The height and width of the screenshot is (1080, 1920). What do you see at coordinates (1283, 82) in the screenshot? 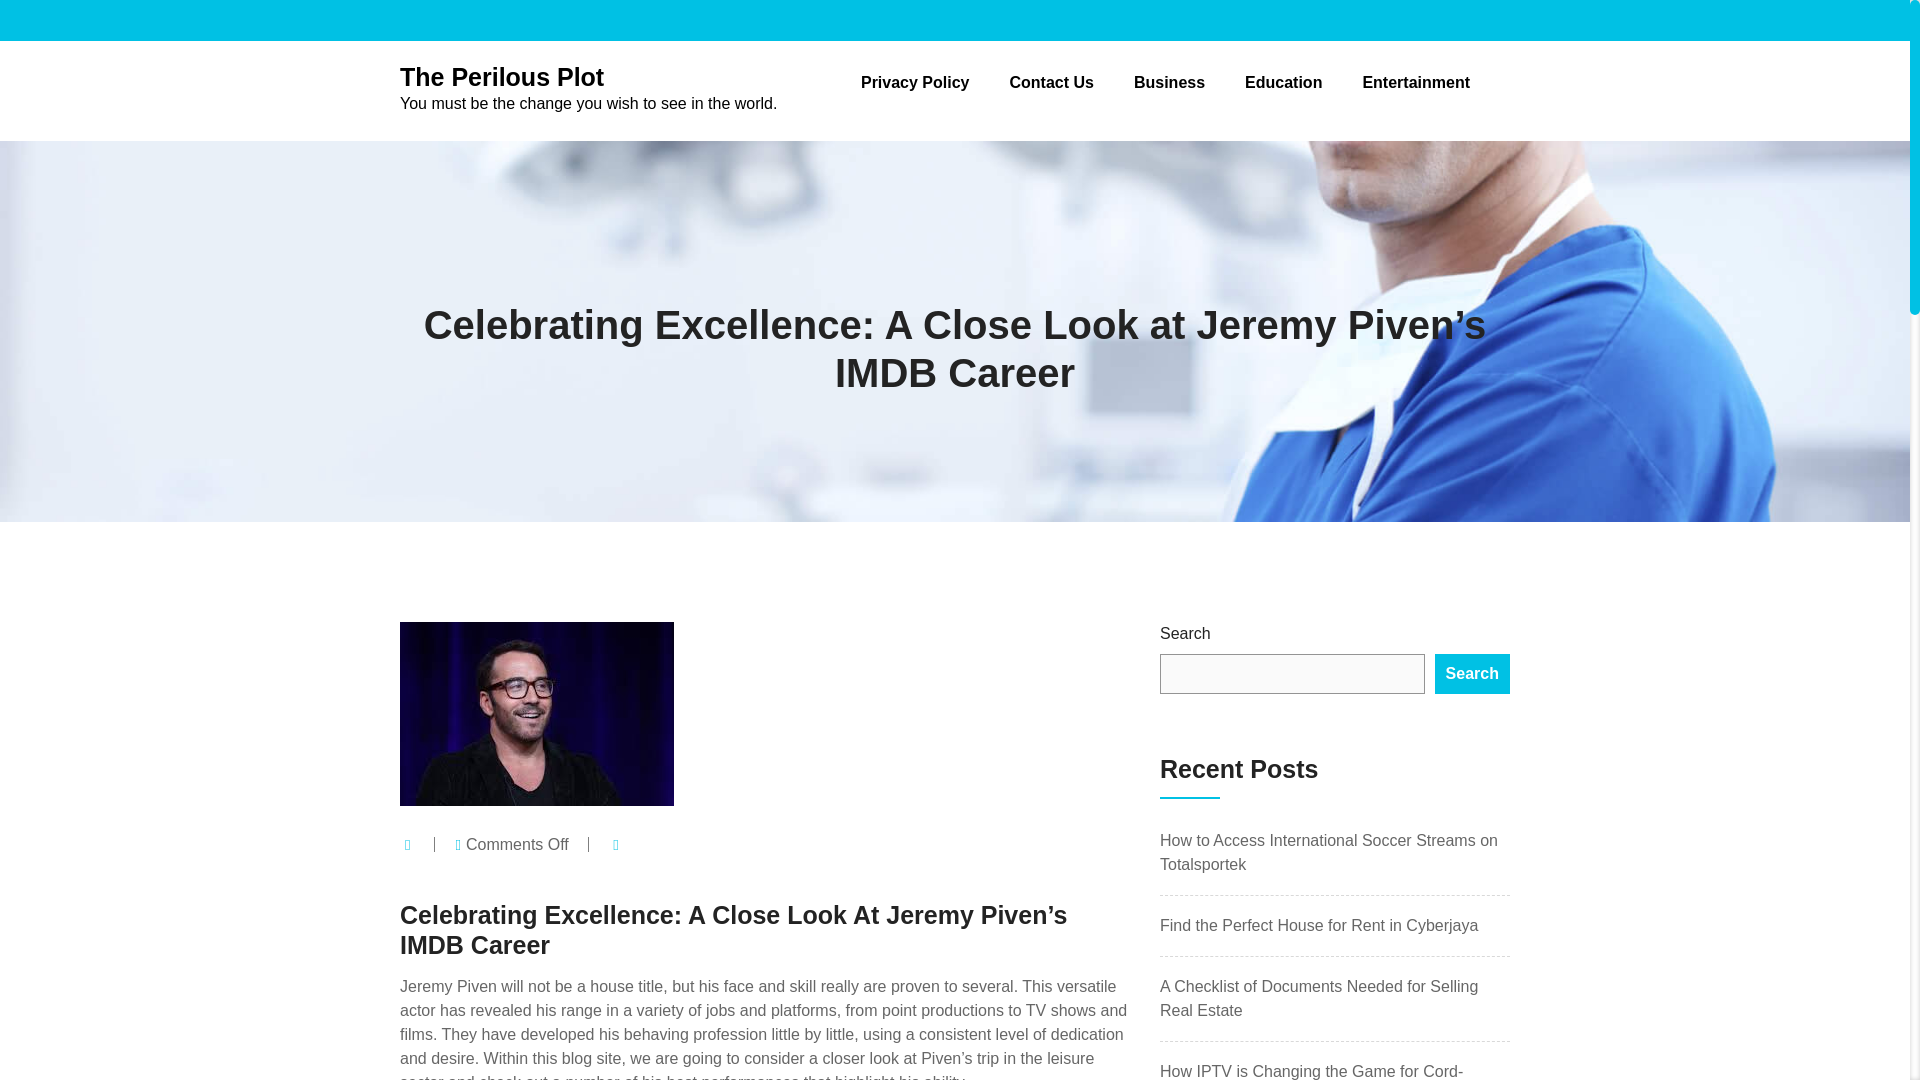
I see `Education` at bounding box center [1283, 82].